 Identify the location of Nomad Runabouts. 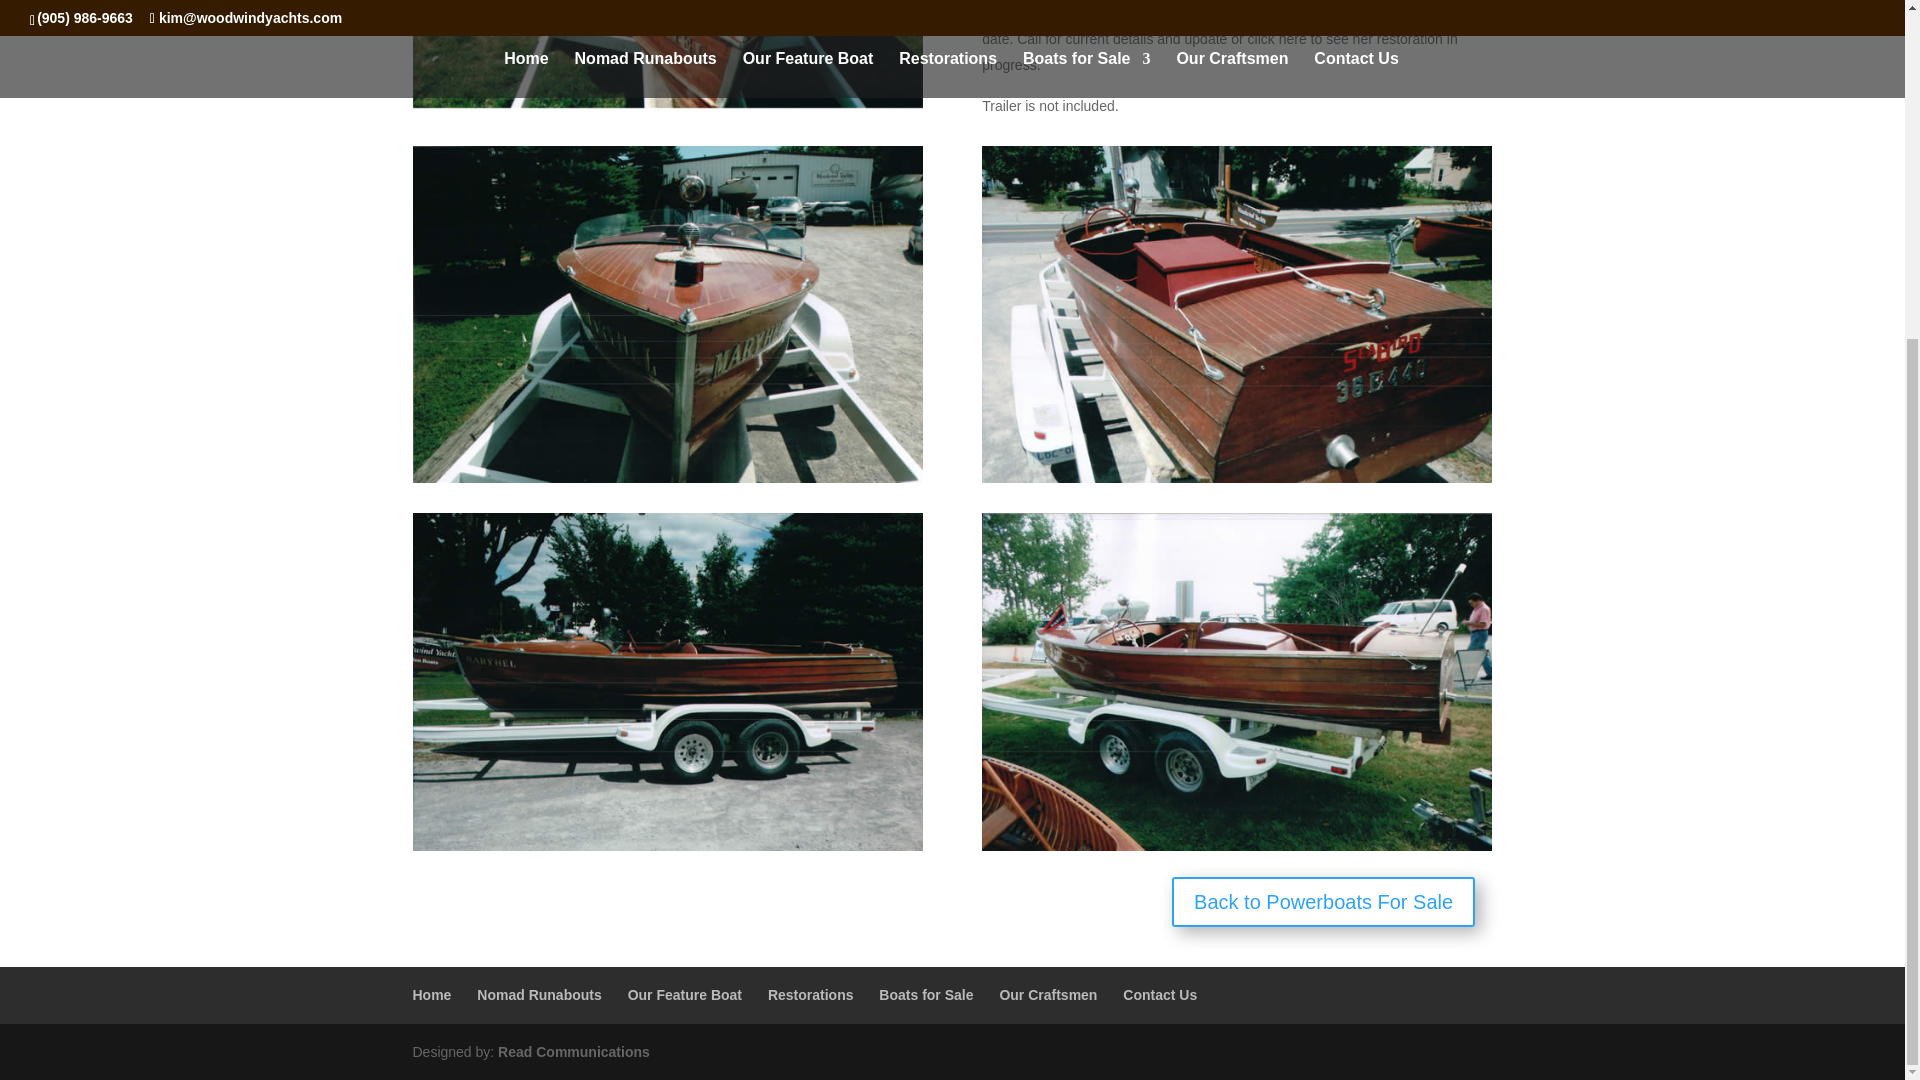
(538, 995).